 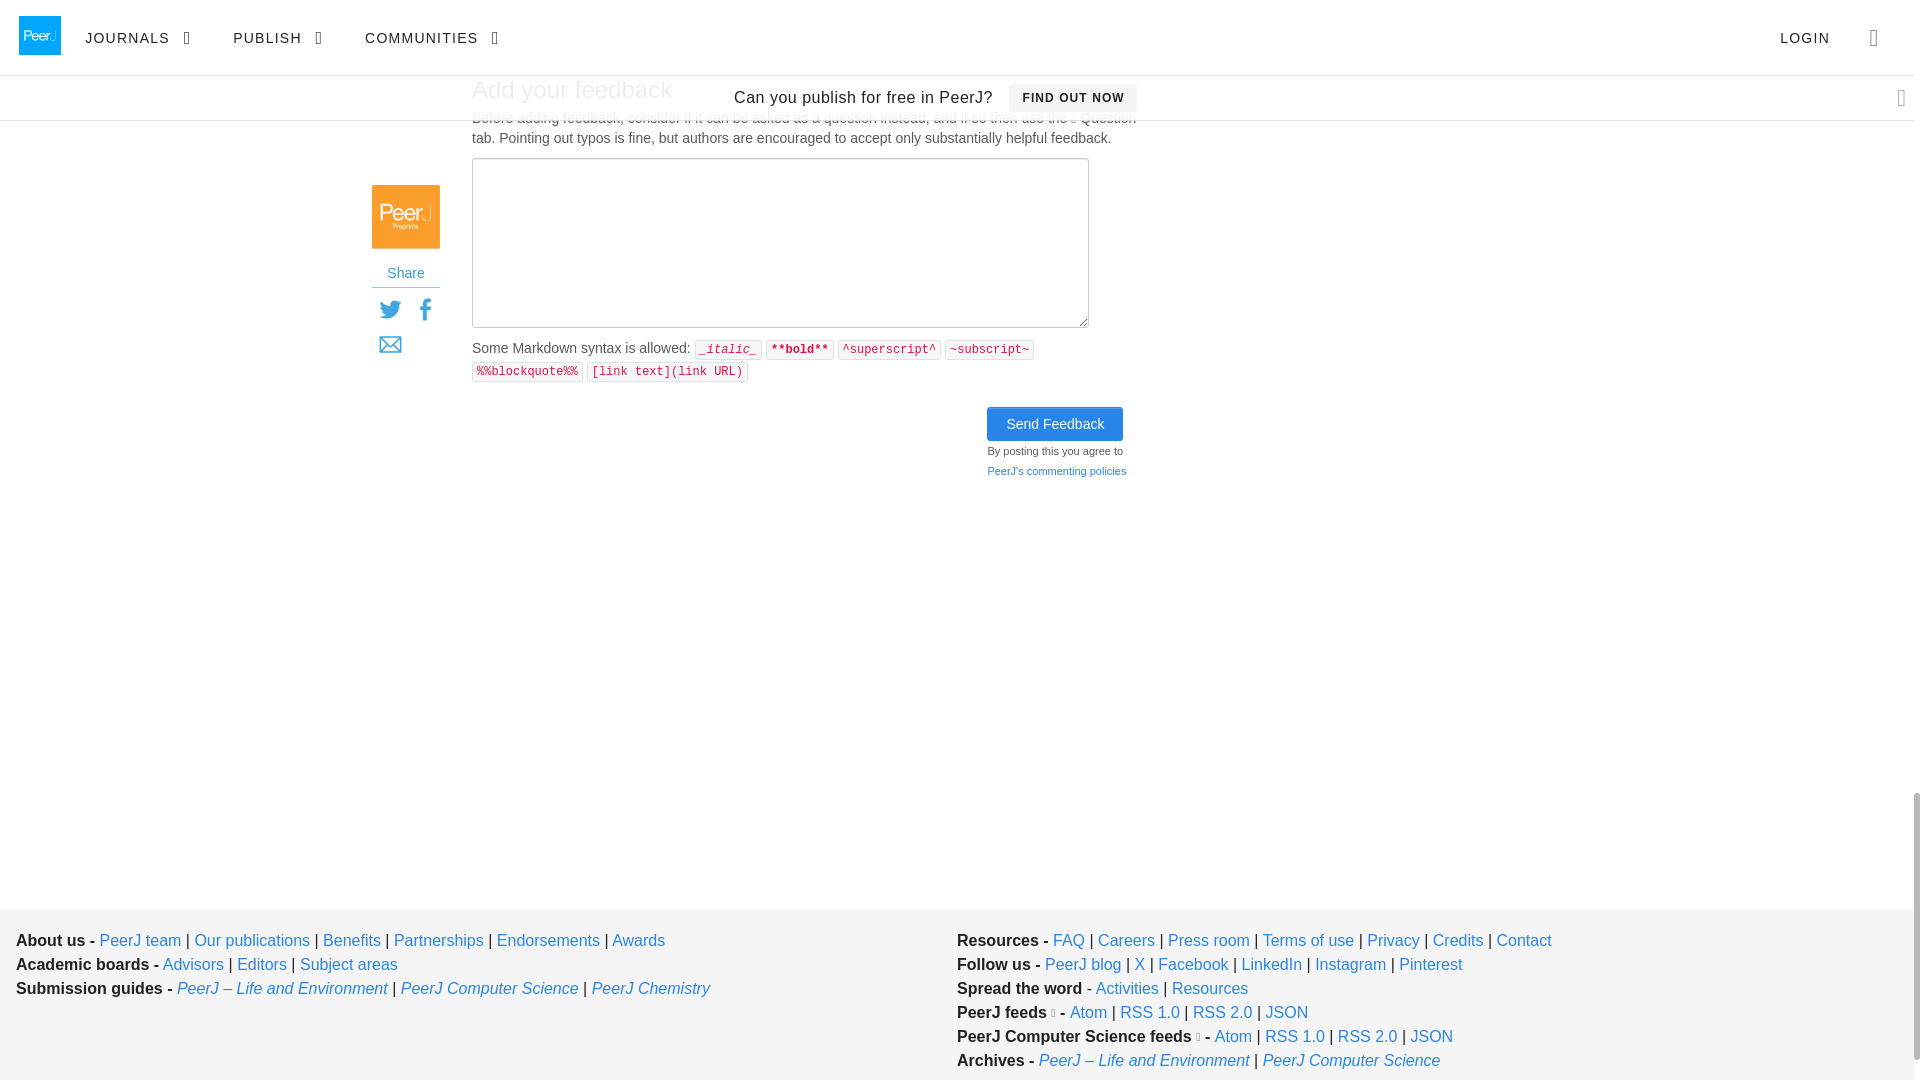 I want to click on Links 1, so click(x=812, y=15).